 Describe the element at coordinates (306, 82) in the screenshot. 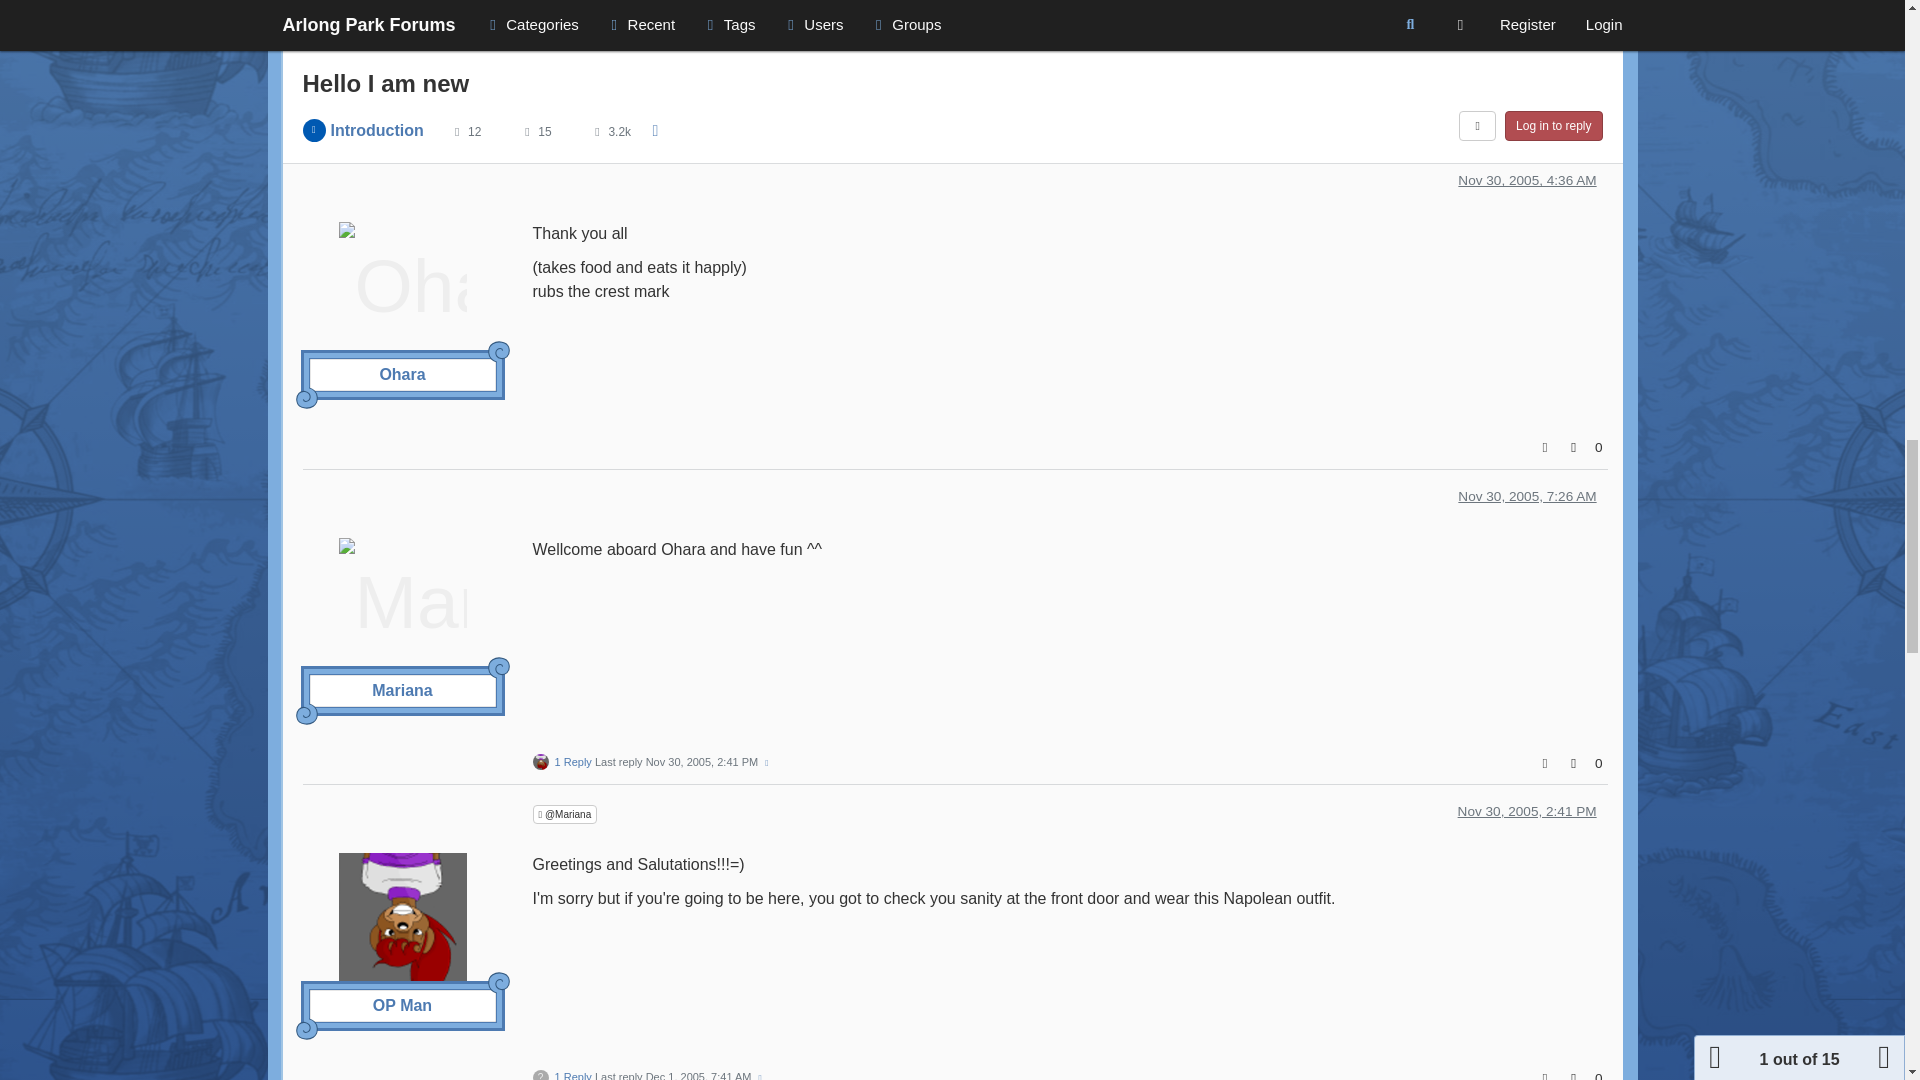

I see `spiral` at that location.